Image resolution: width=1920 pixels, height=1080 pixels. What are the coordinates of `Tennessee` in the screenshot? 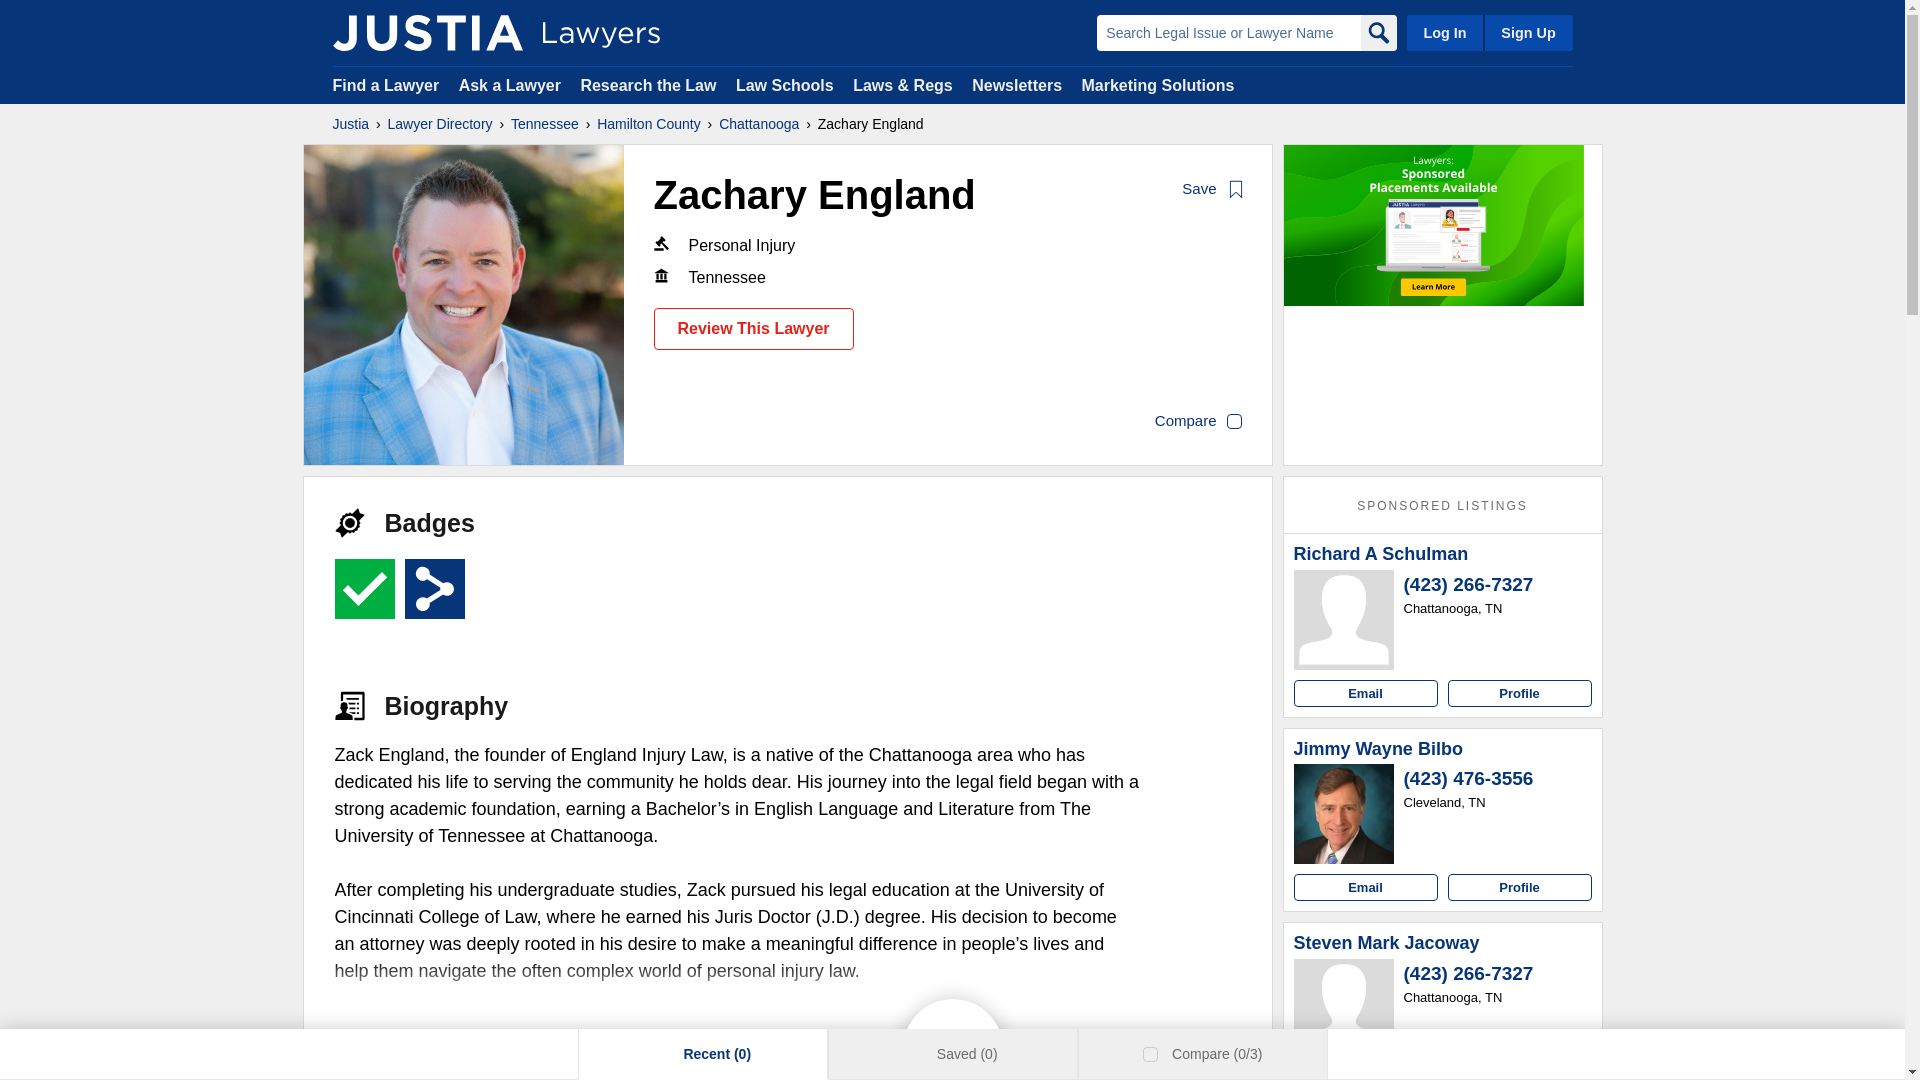 It's located at (544, 124).